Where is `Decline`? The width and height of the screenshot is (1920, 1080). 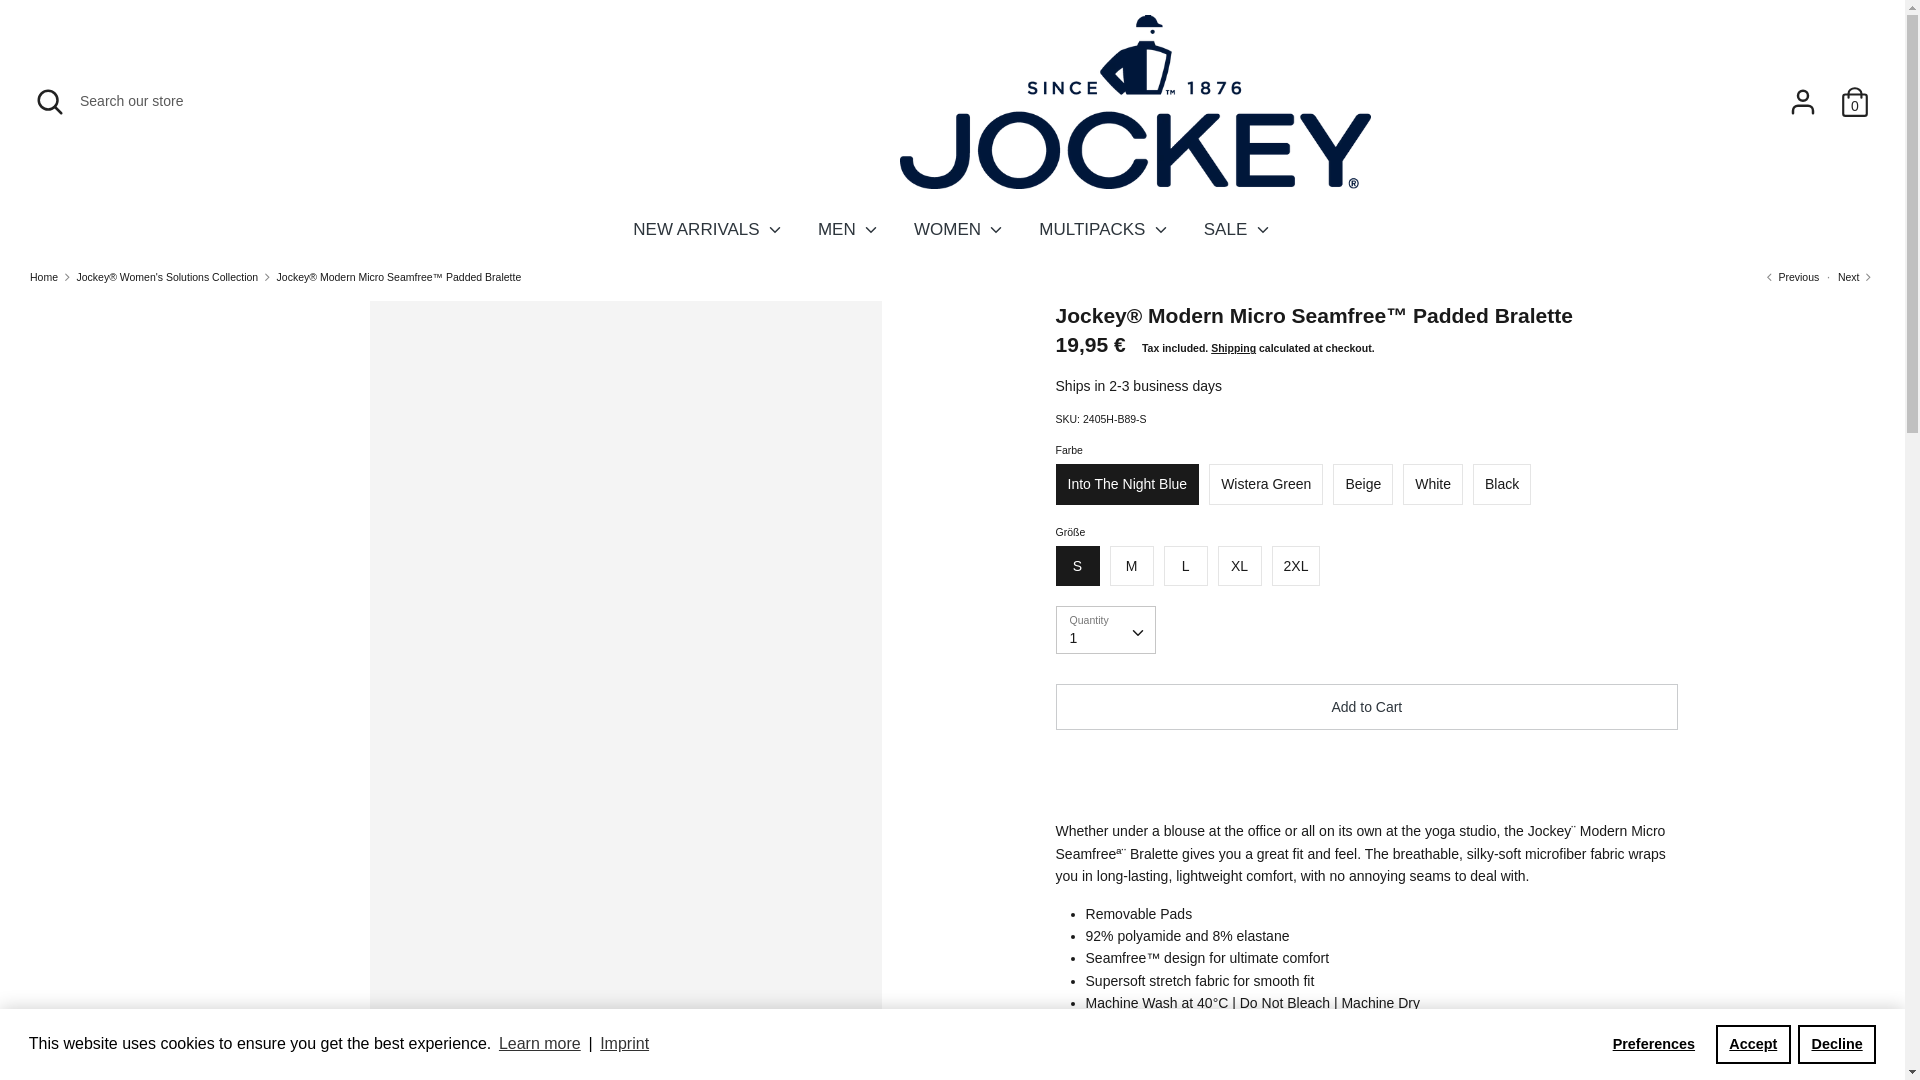
Decline is located at coordinates (1836, 1043).